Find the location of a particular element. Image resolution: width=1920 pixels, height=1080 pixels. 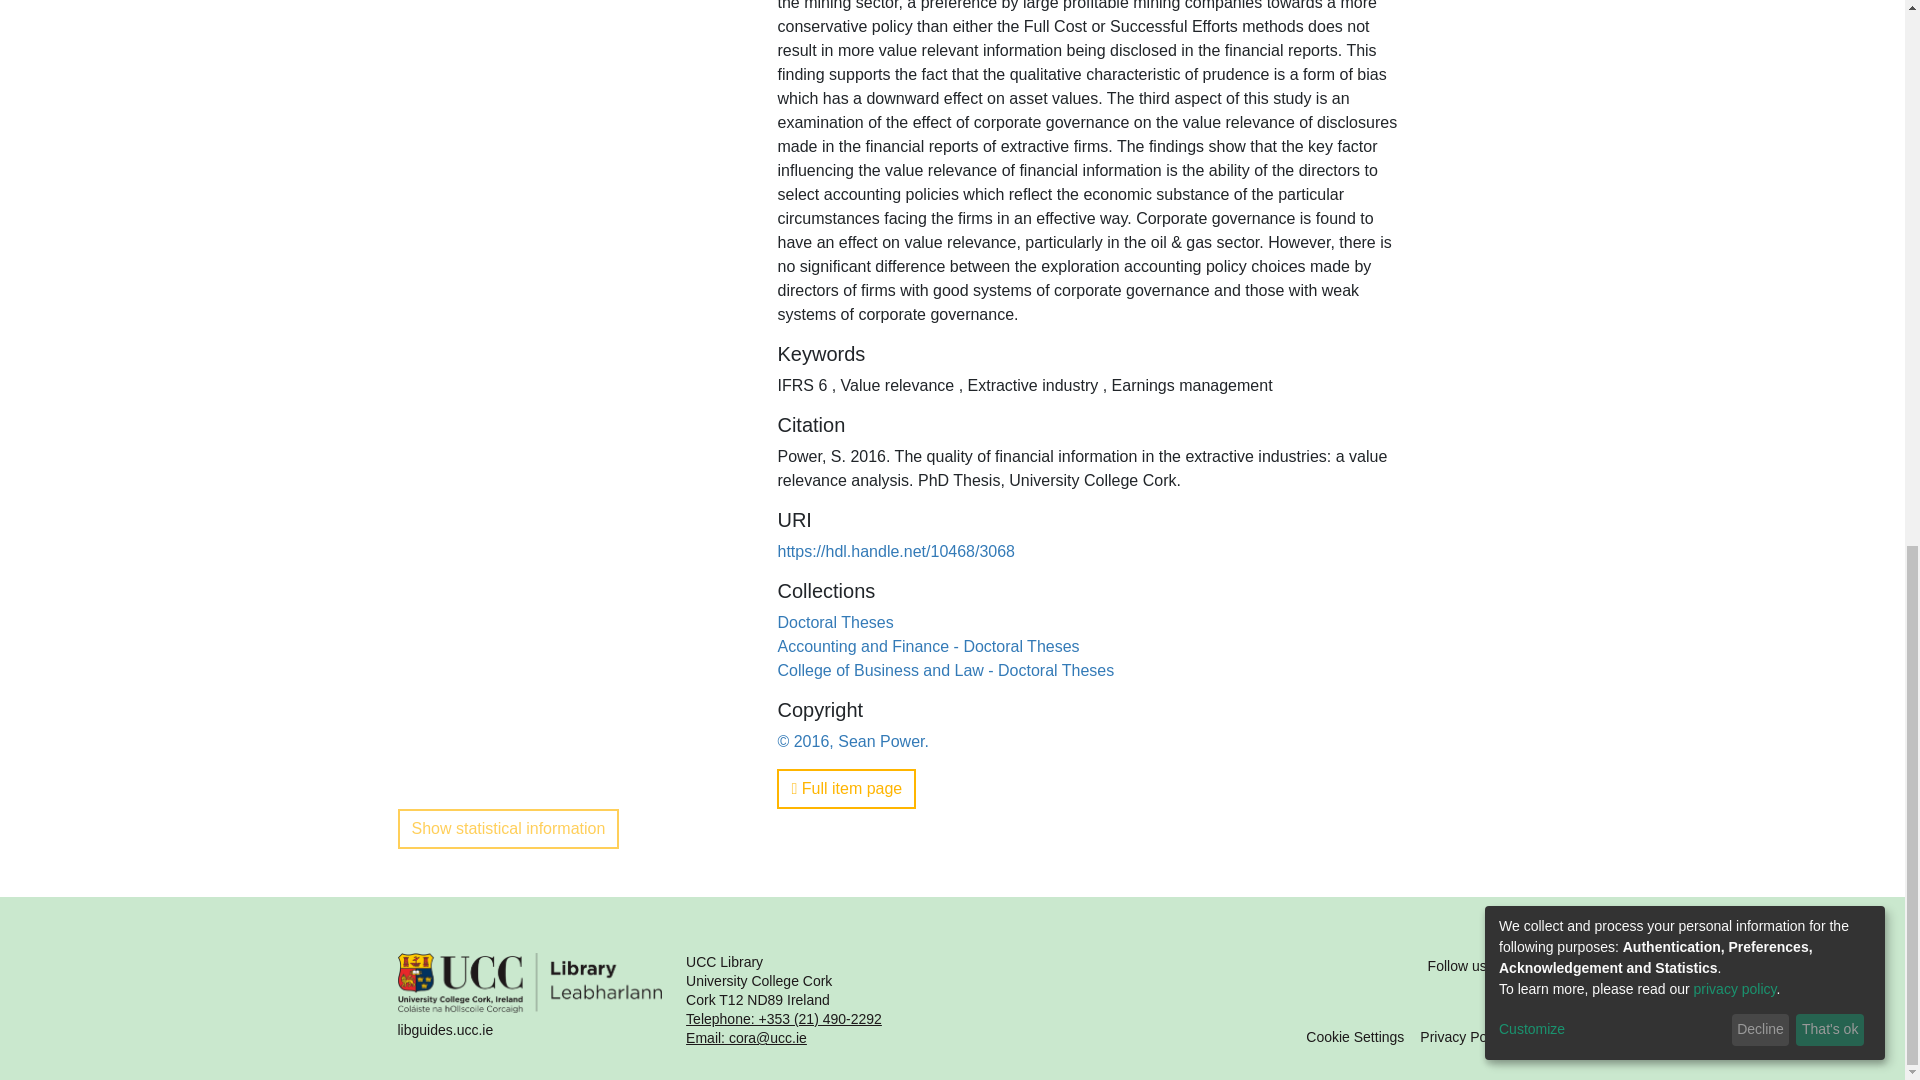

Show statistical information is located at coordinates (508, 828).